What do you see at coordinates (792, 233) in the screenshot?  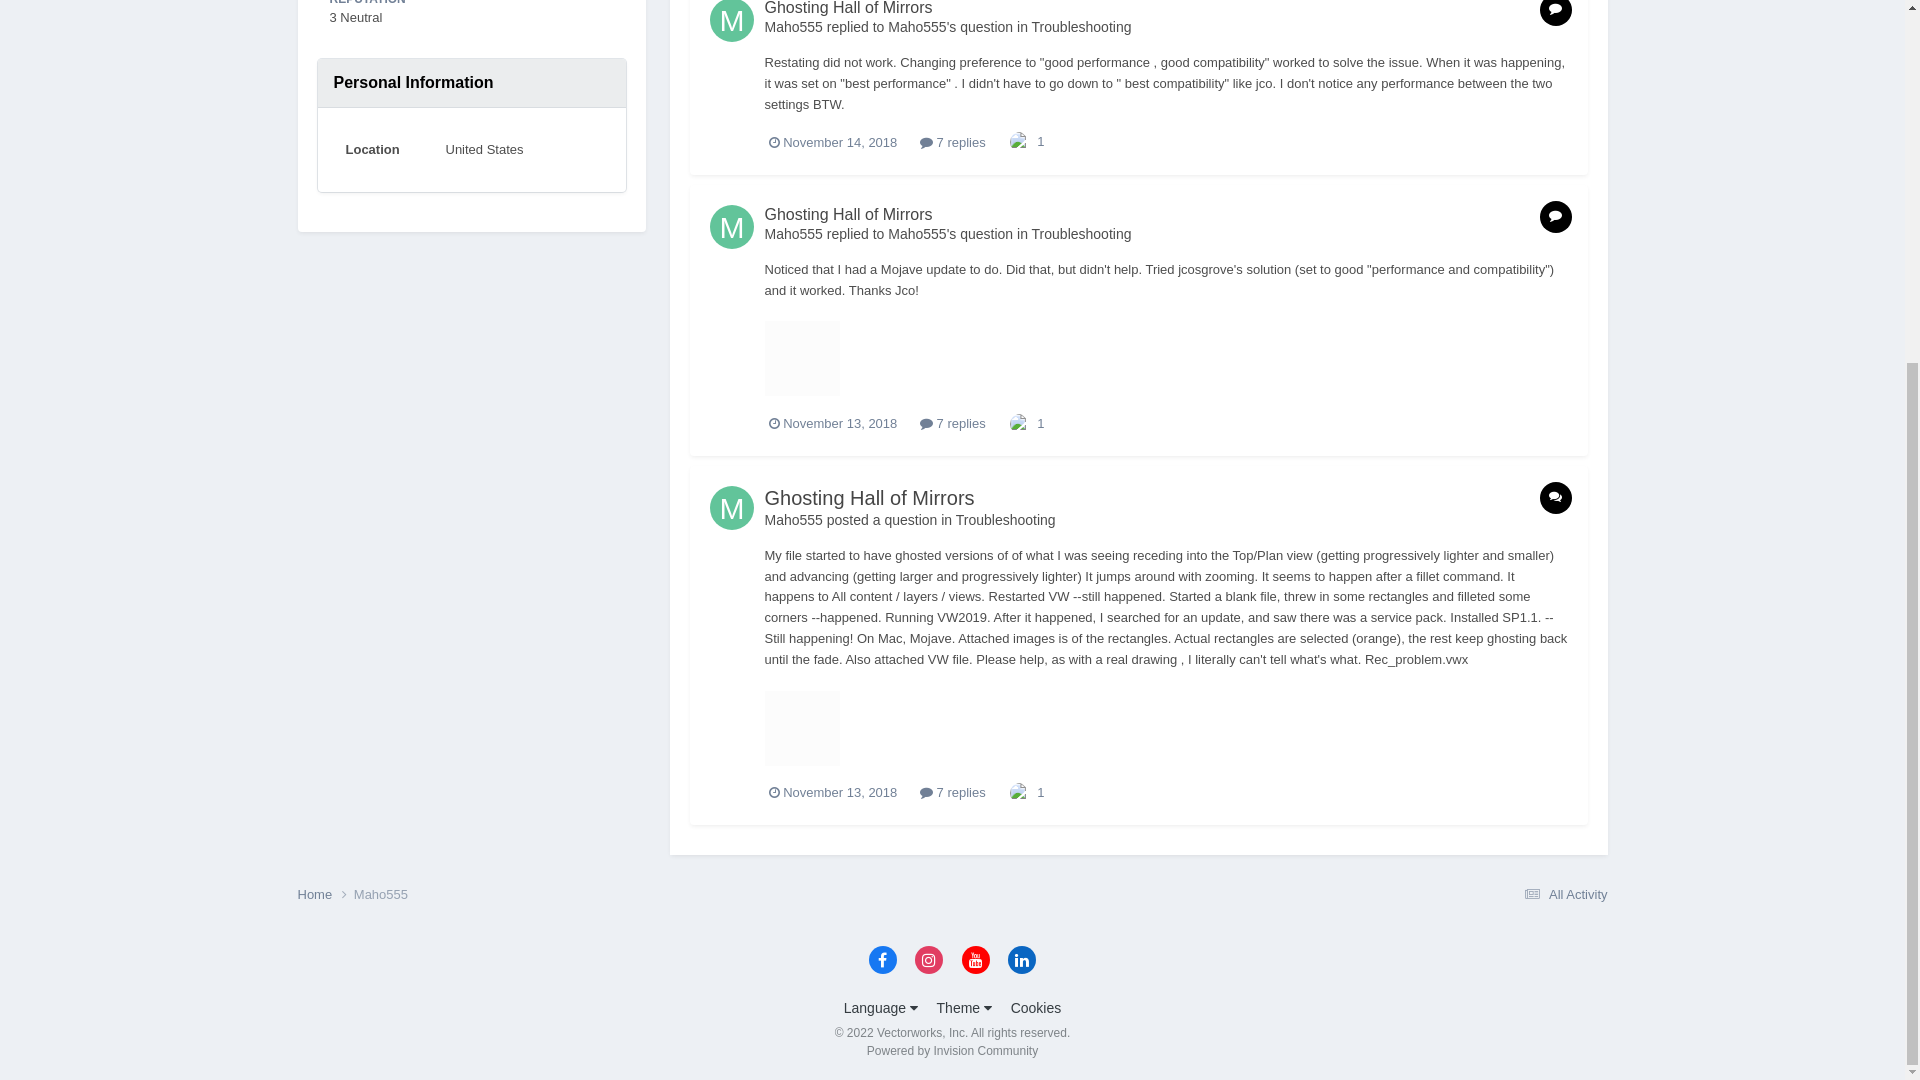 I see `Go to Maho555's profile` at bounding box center [792, 233].